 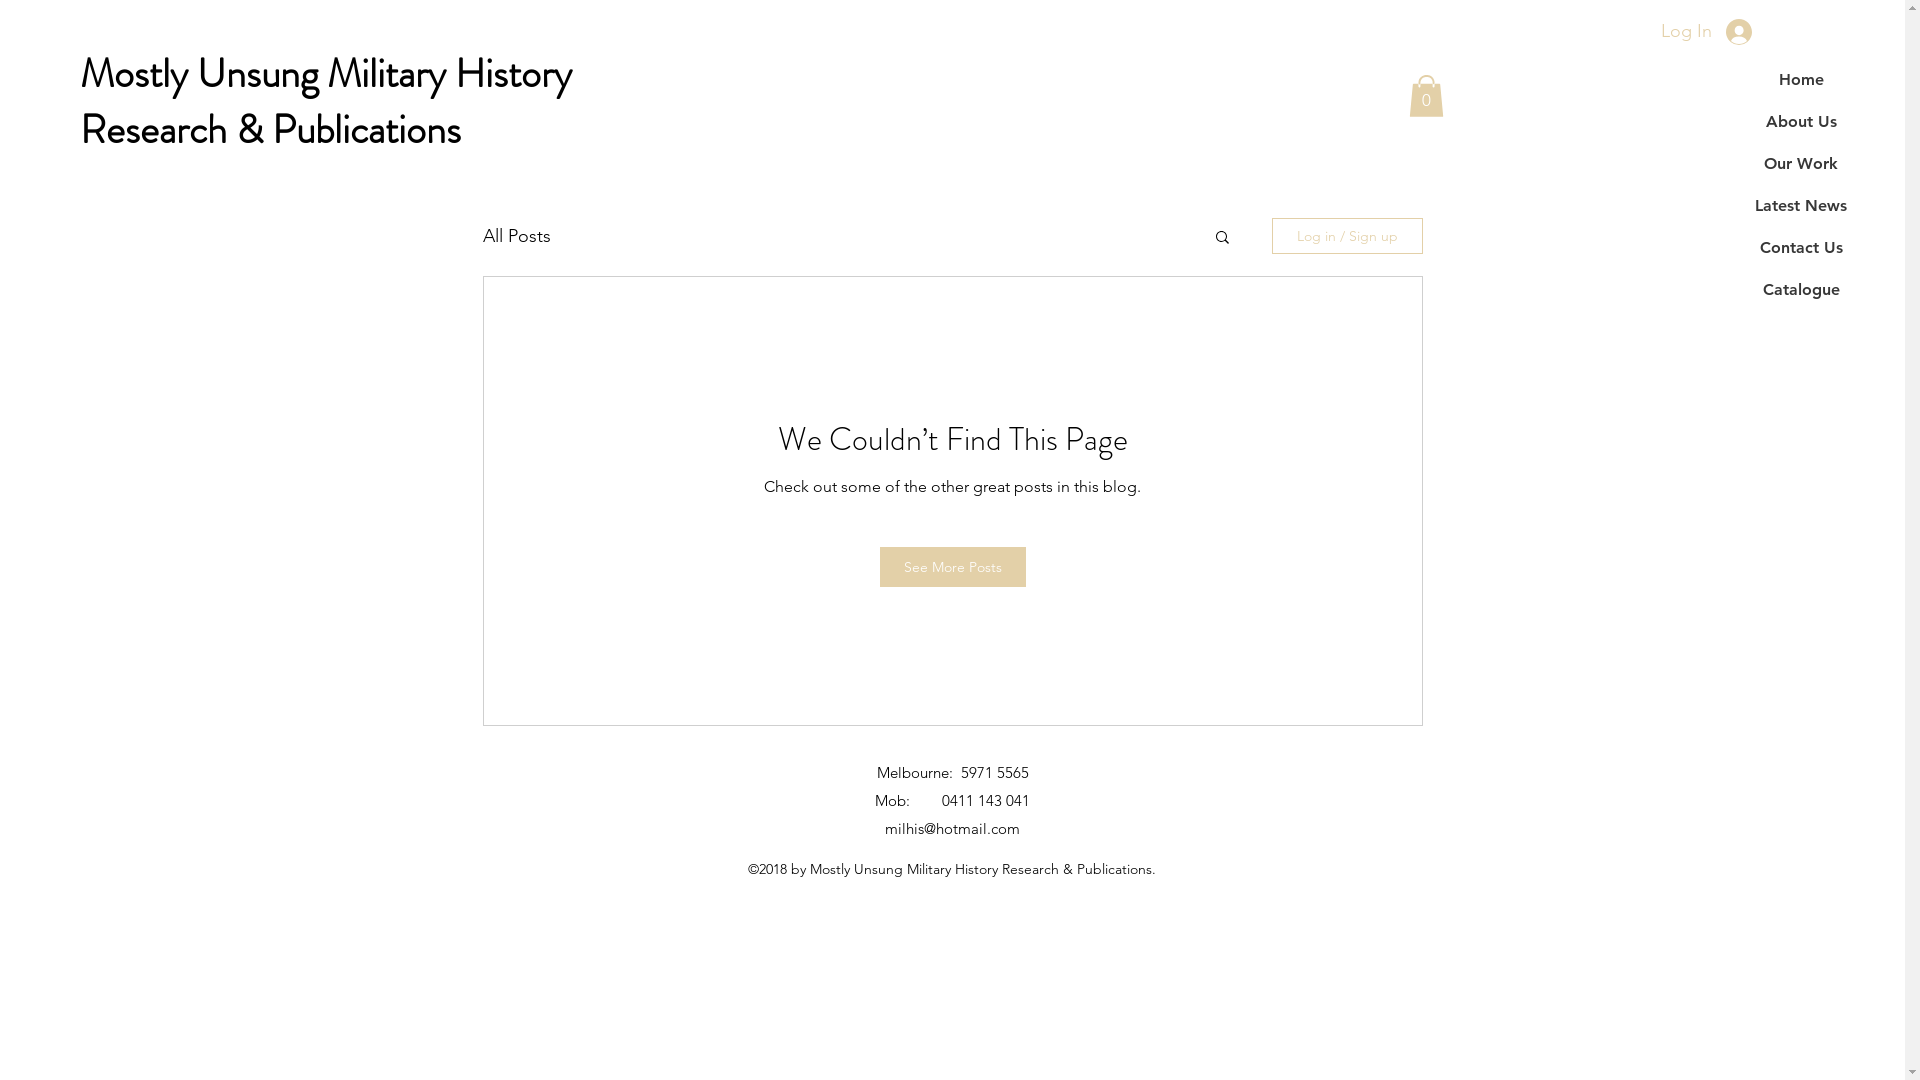 What do you see at coordinates (1348, 236) in the screenshot?
I see `Log in / Sign up` at bounding box center [1348, 236].